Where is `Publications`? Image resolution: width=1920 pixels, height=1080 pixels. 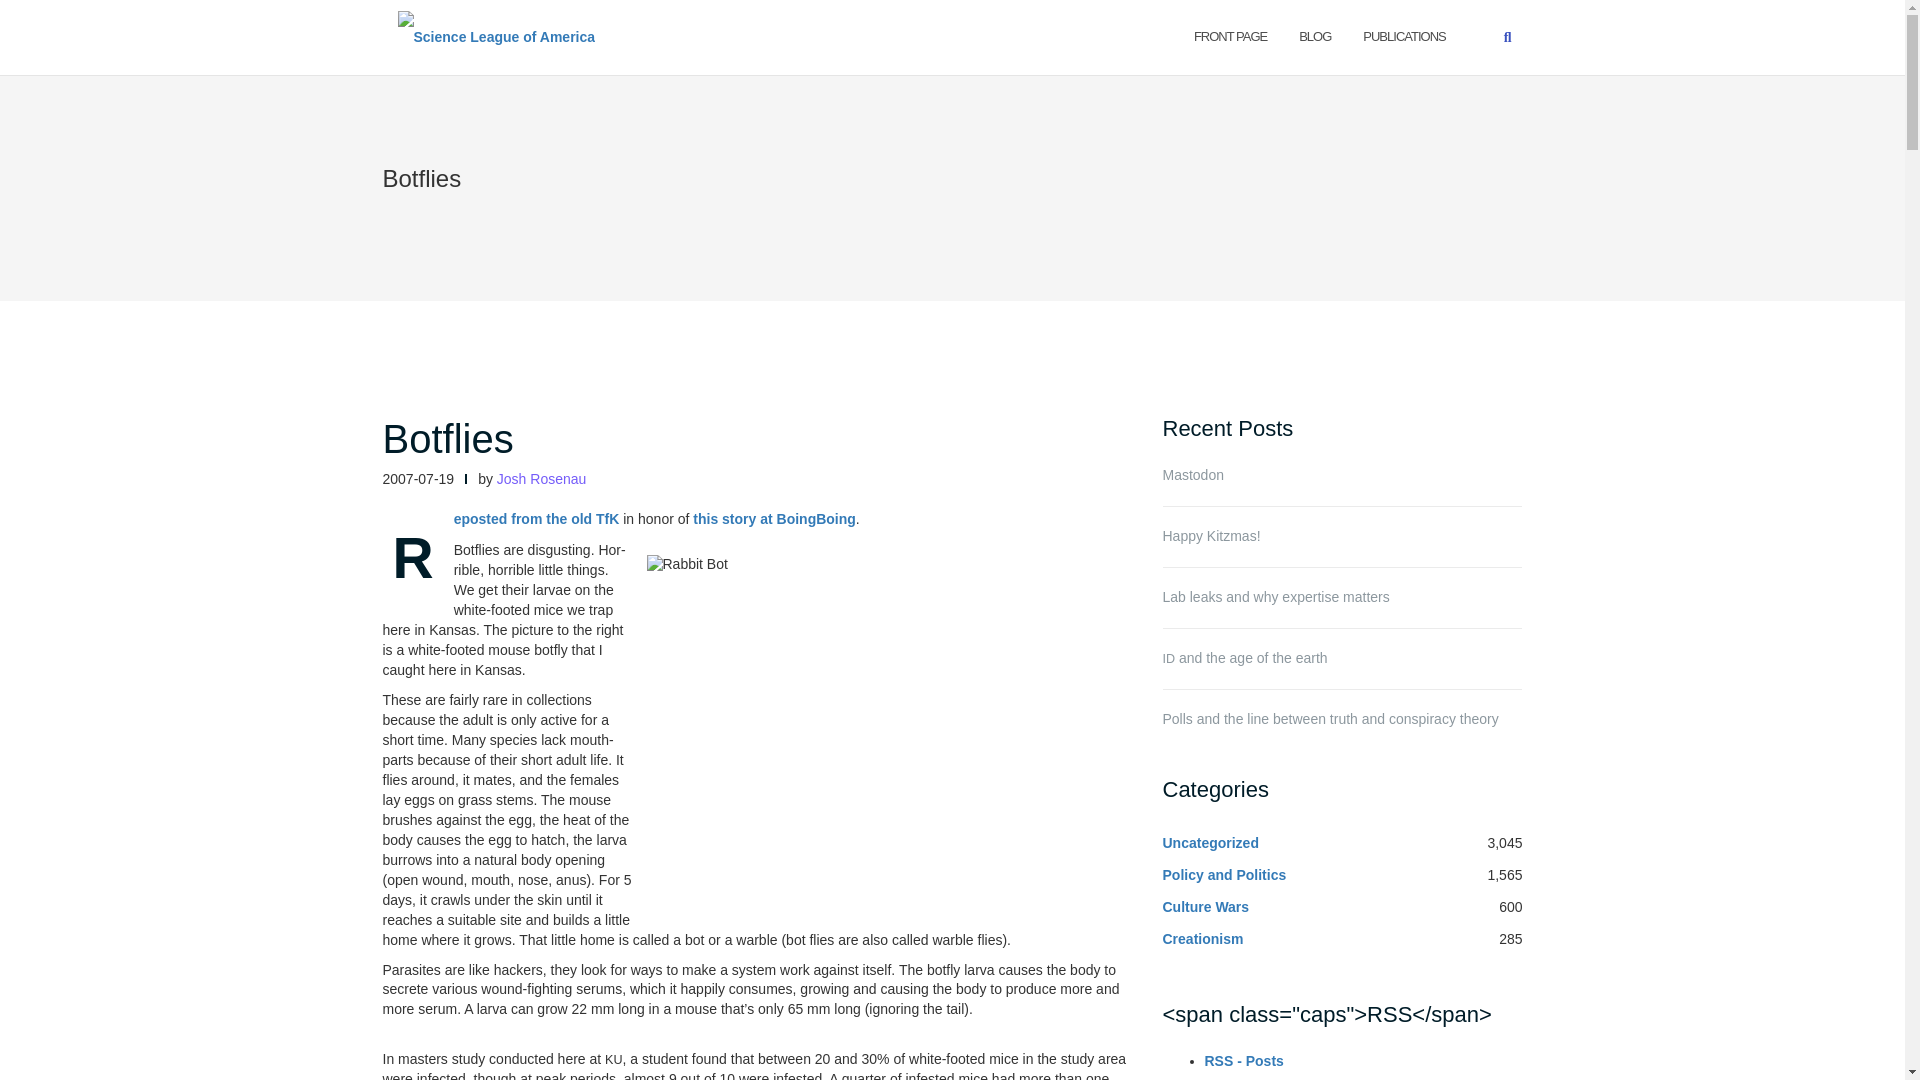
Publications is located at coordinates (1404, 36).